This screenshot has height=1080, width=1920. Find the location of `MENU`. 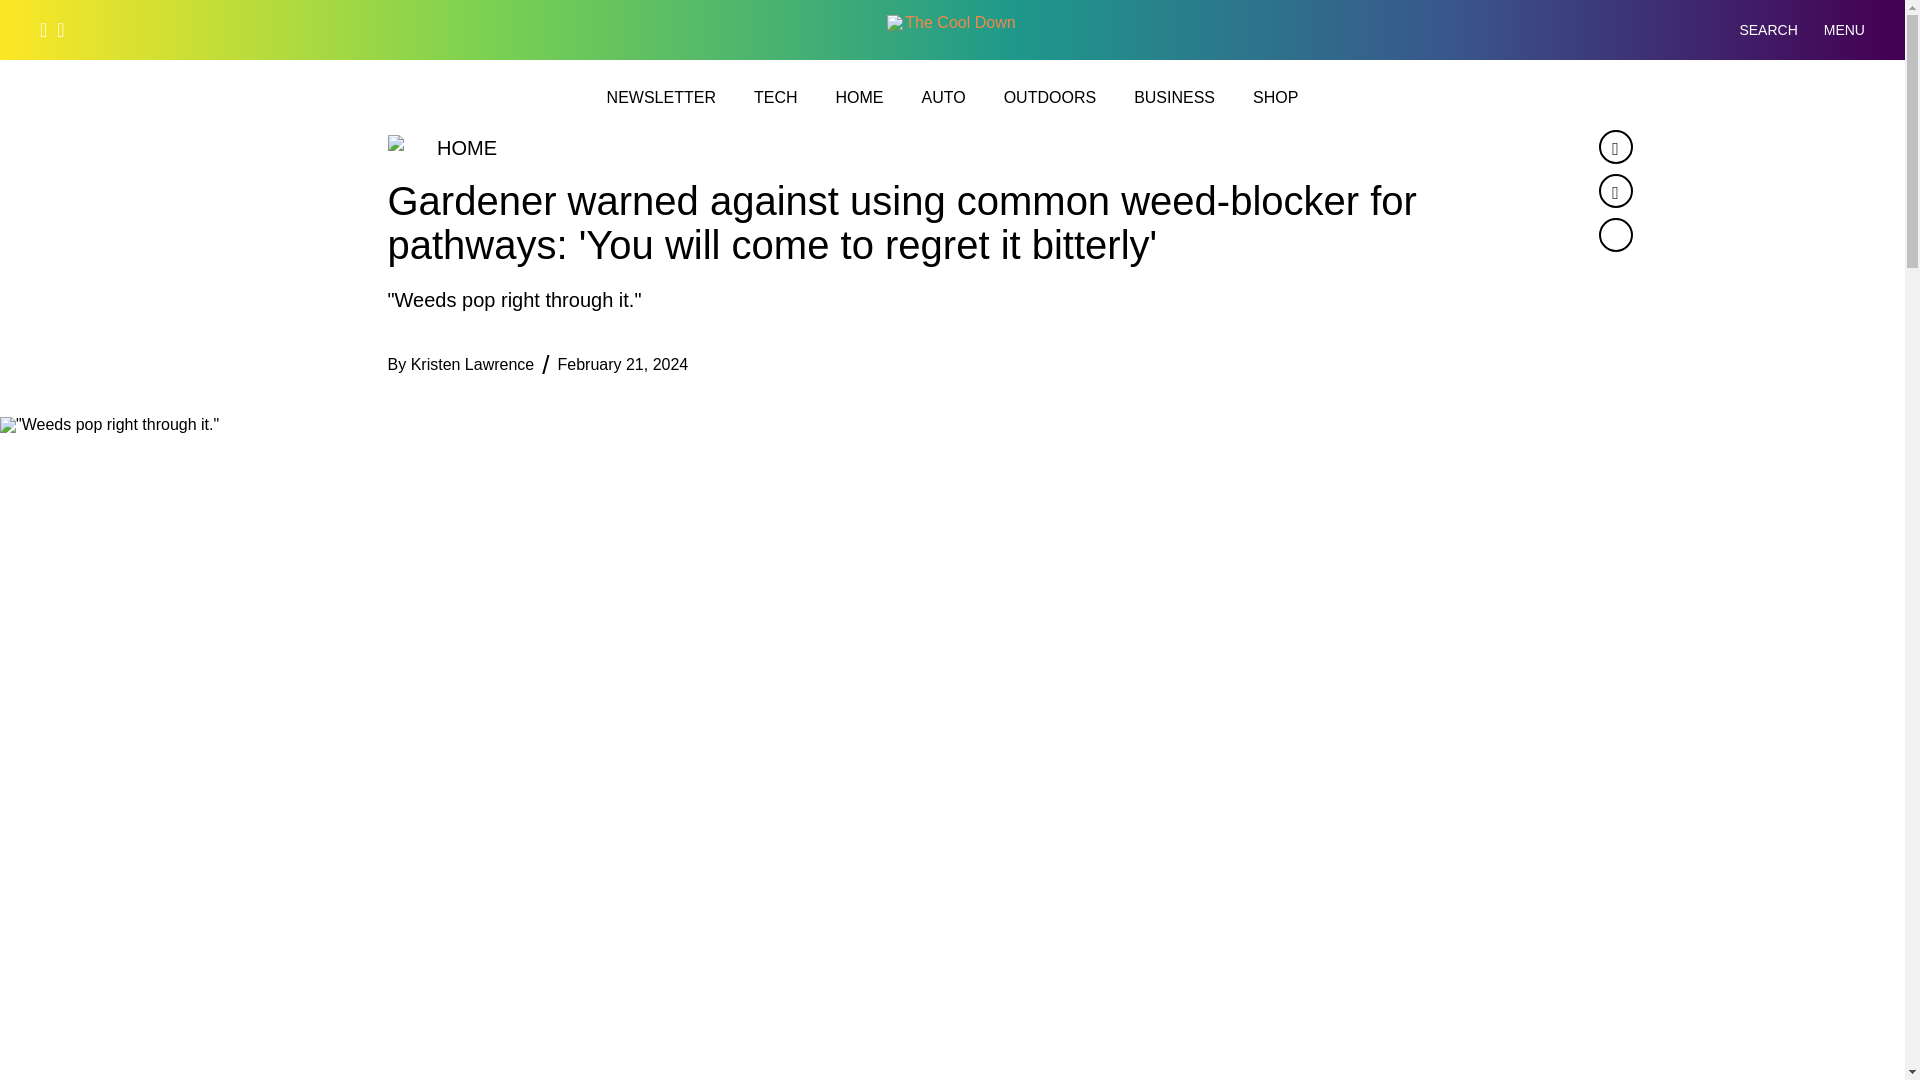

MENU is located at coordinates (1844, 30).